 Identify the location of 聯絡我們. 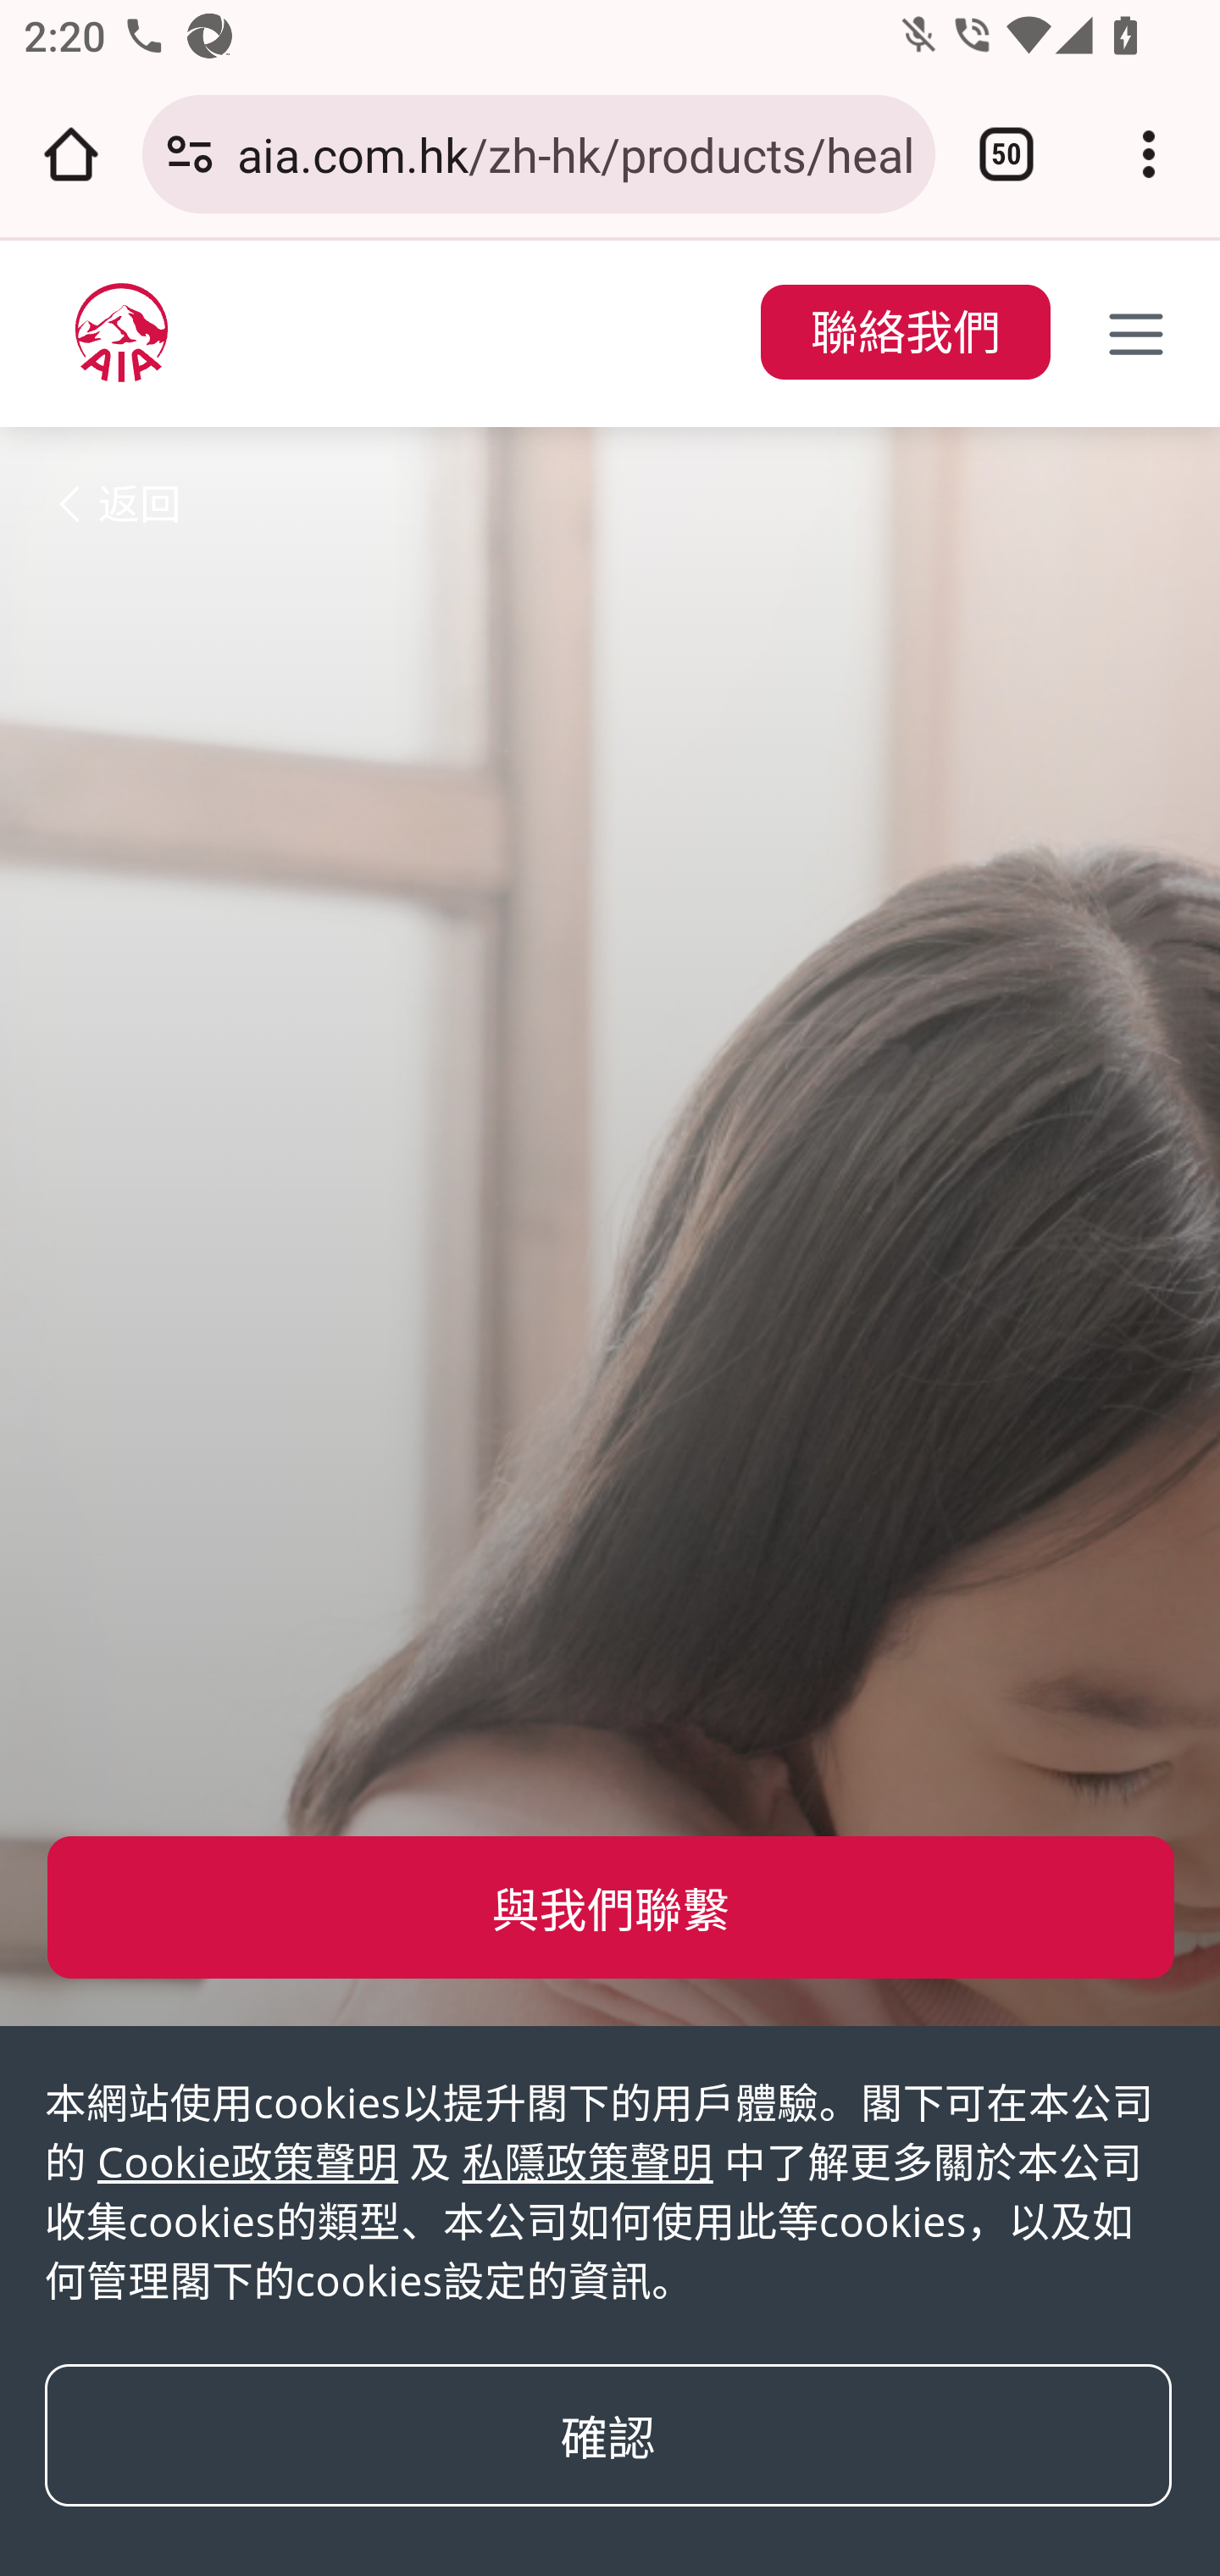
(905, 333).